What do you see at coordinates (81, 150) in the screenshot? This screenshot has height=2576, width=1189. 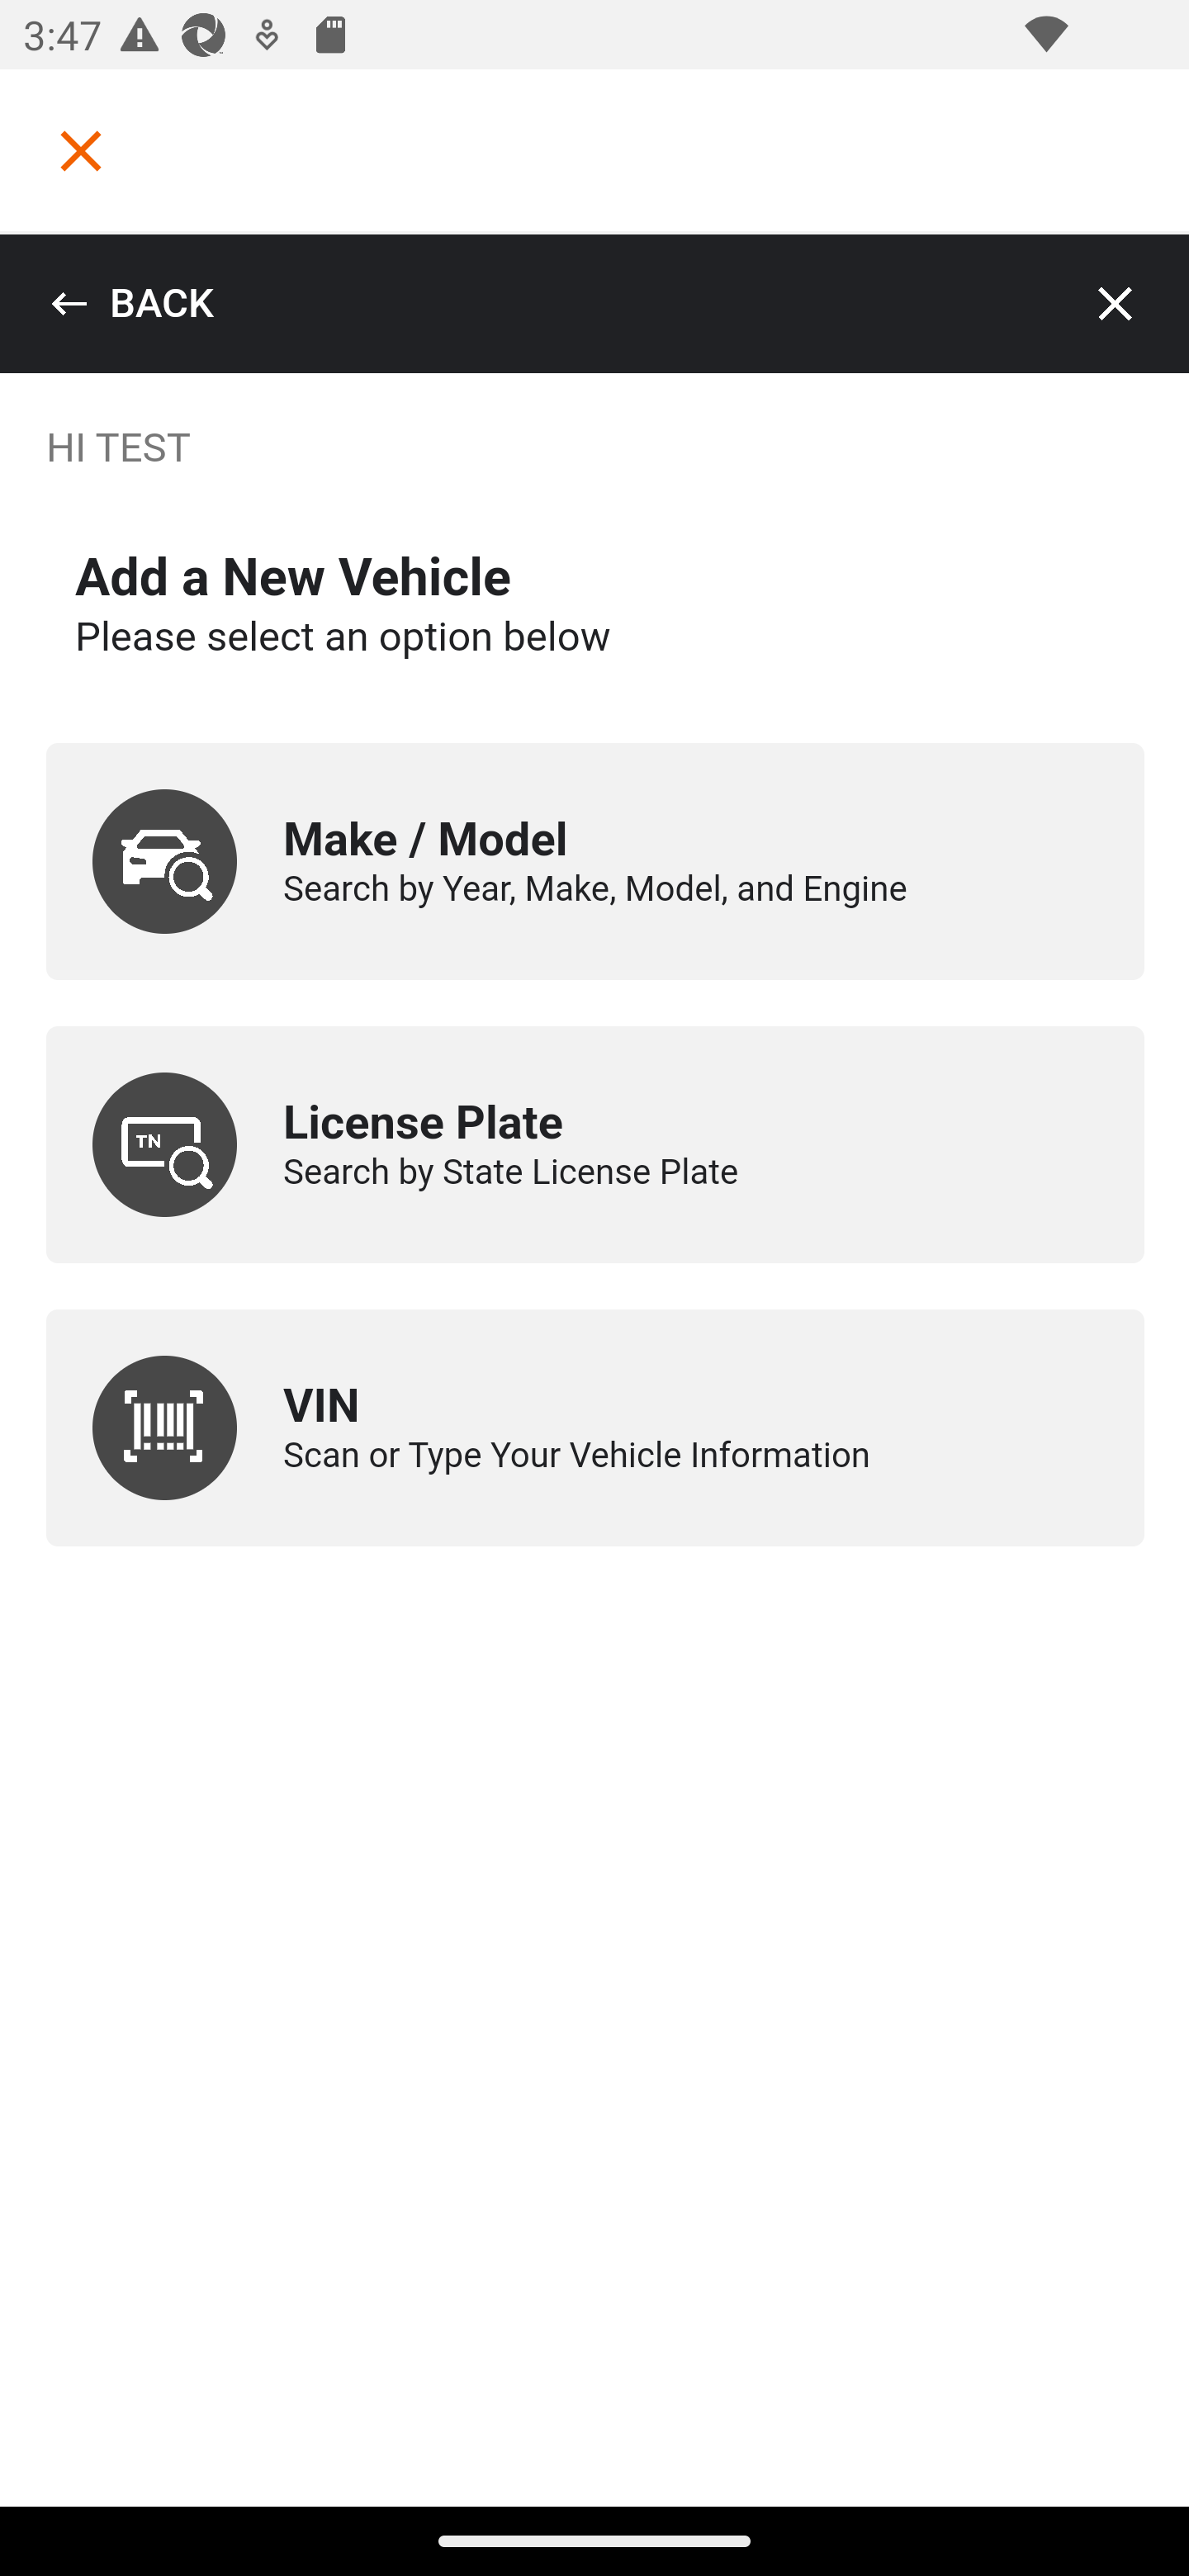 I see `` at bounding box center [81, 150].